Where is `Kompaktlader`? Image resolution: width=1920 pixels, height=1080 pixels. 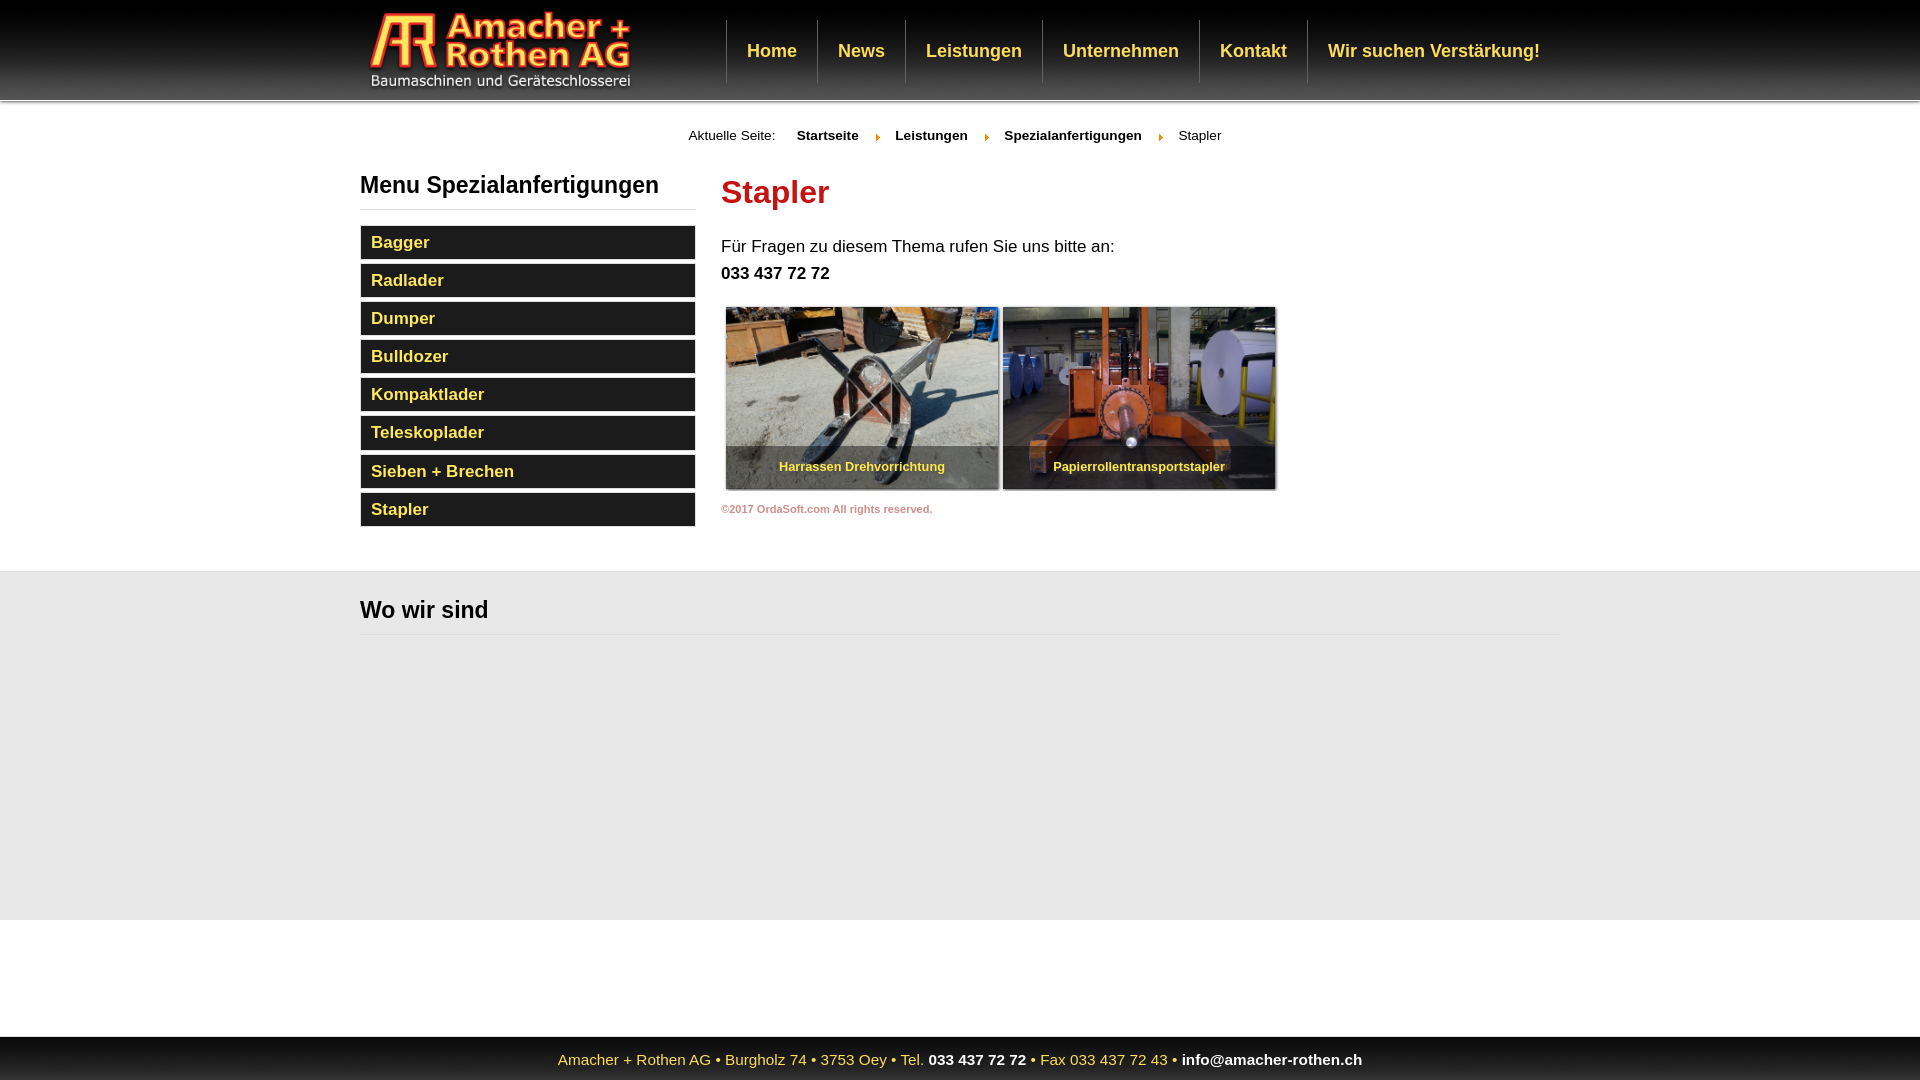 Kompaktlader is located at coordinates (528, 394).